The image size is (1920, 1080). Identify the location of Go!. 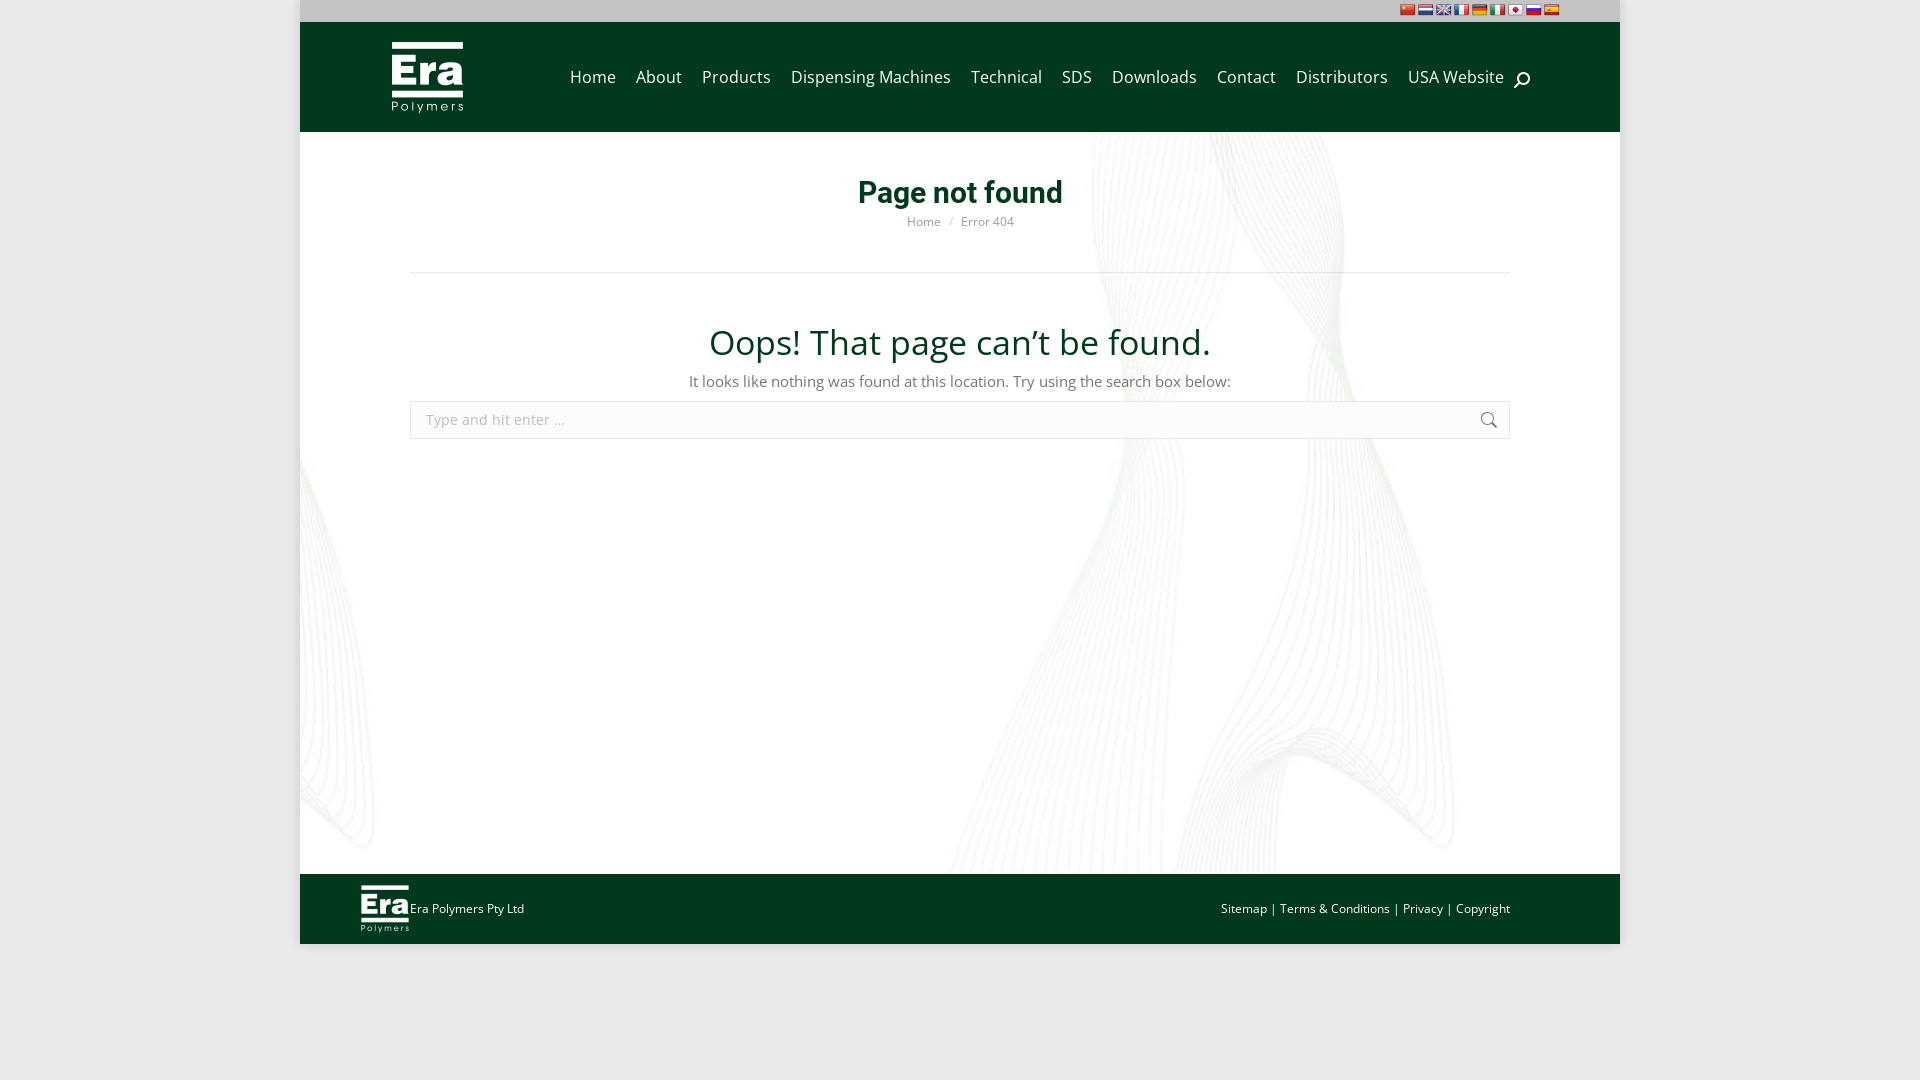
(31, 22).